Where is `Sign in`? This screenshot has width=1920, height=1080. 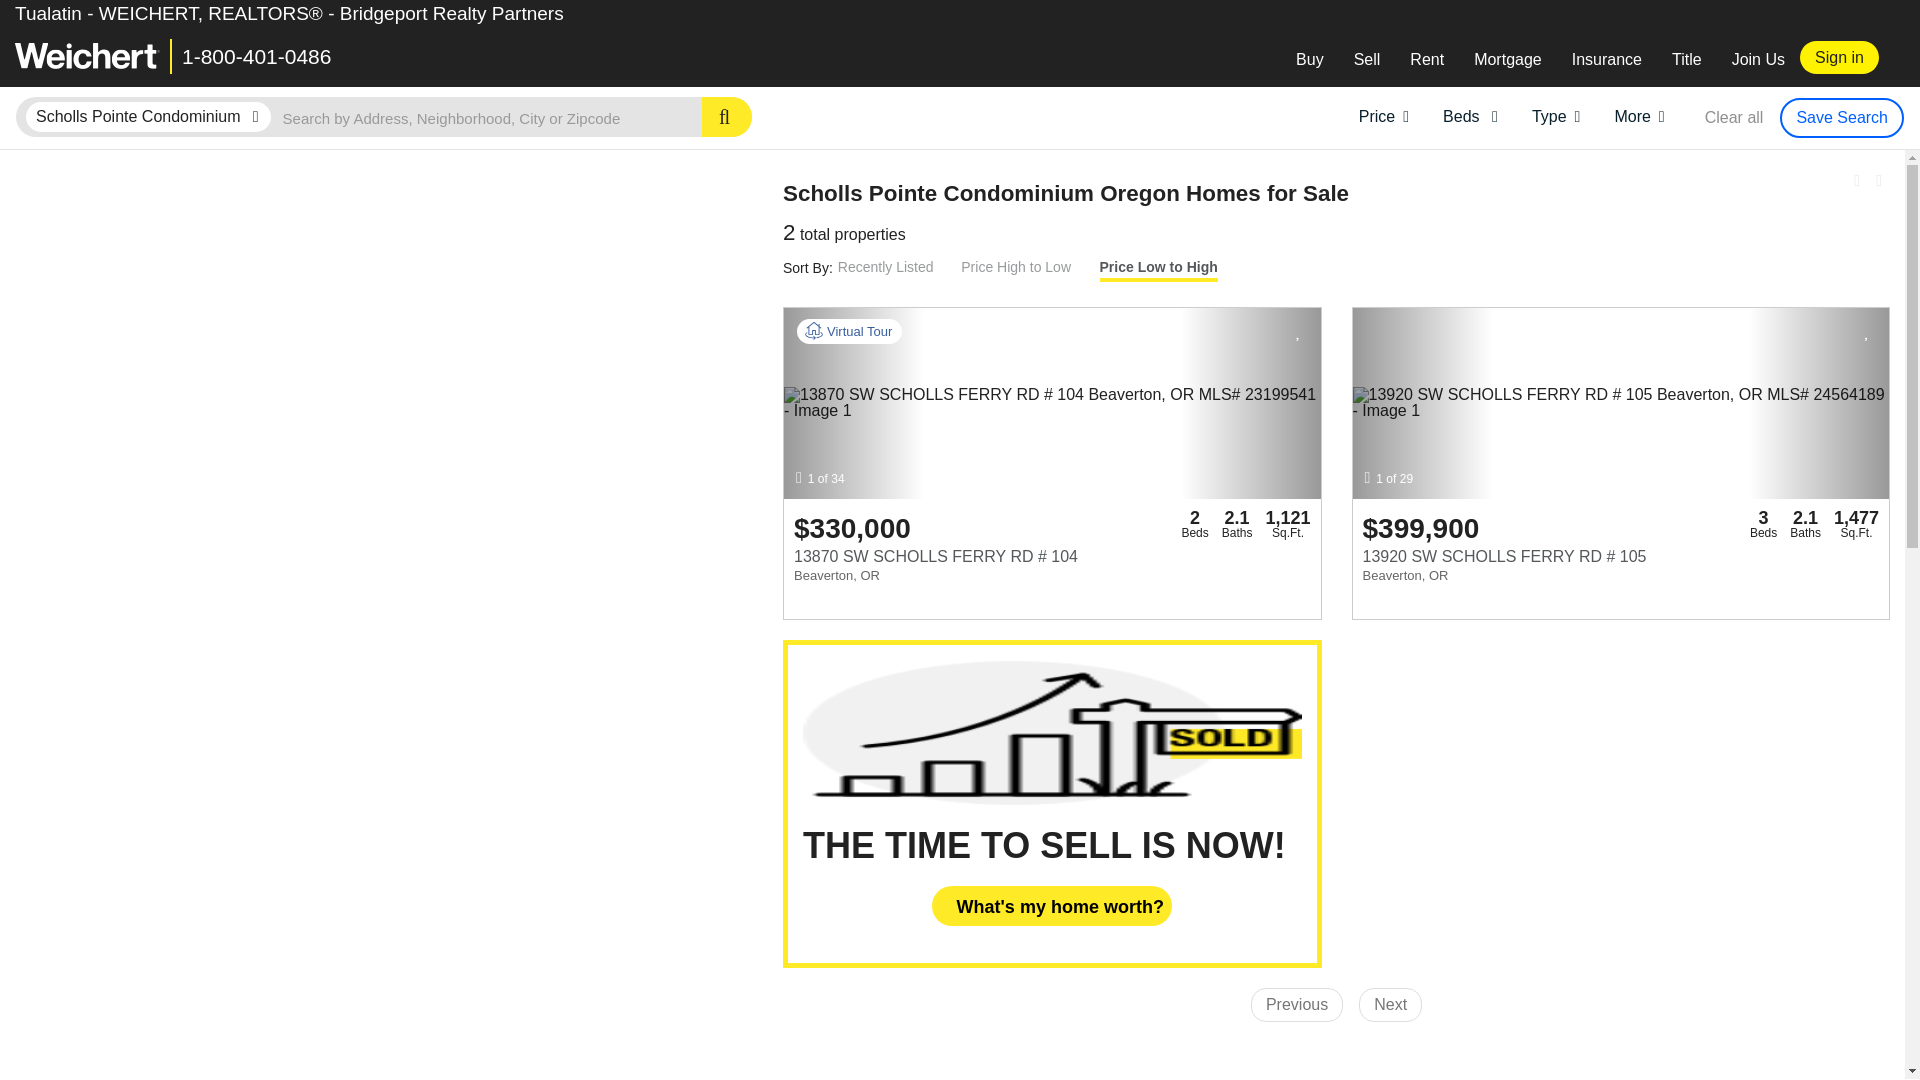 Sign in is located at coordinates (1840, 58).